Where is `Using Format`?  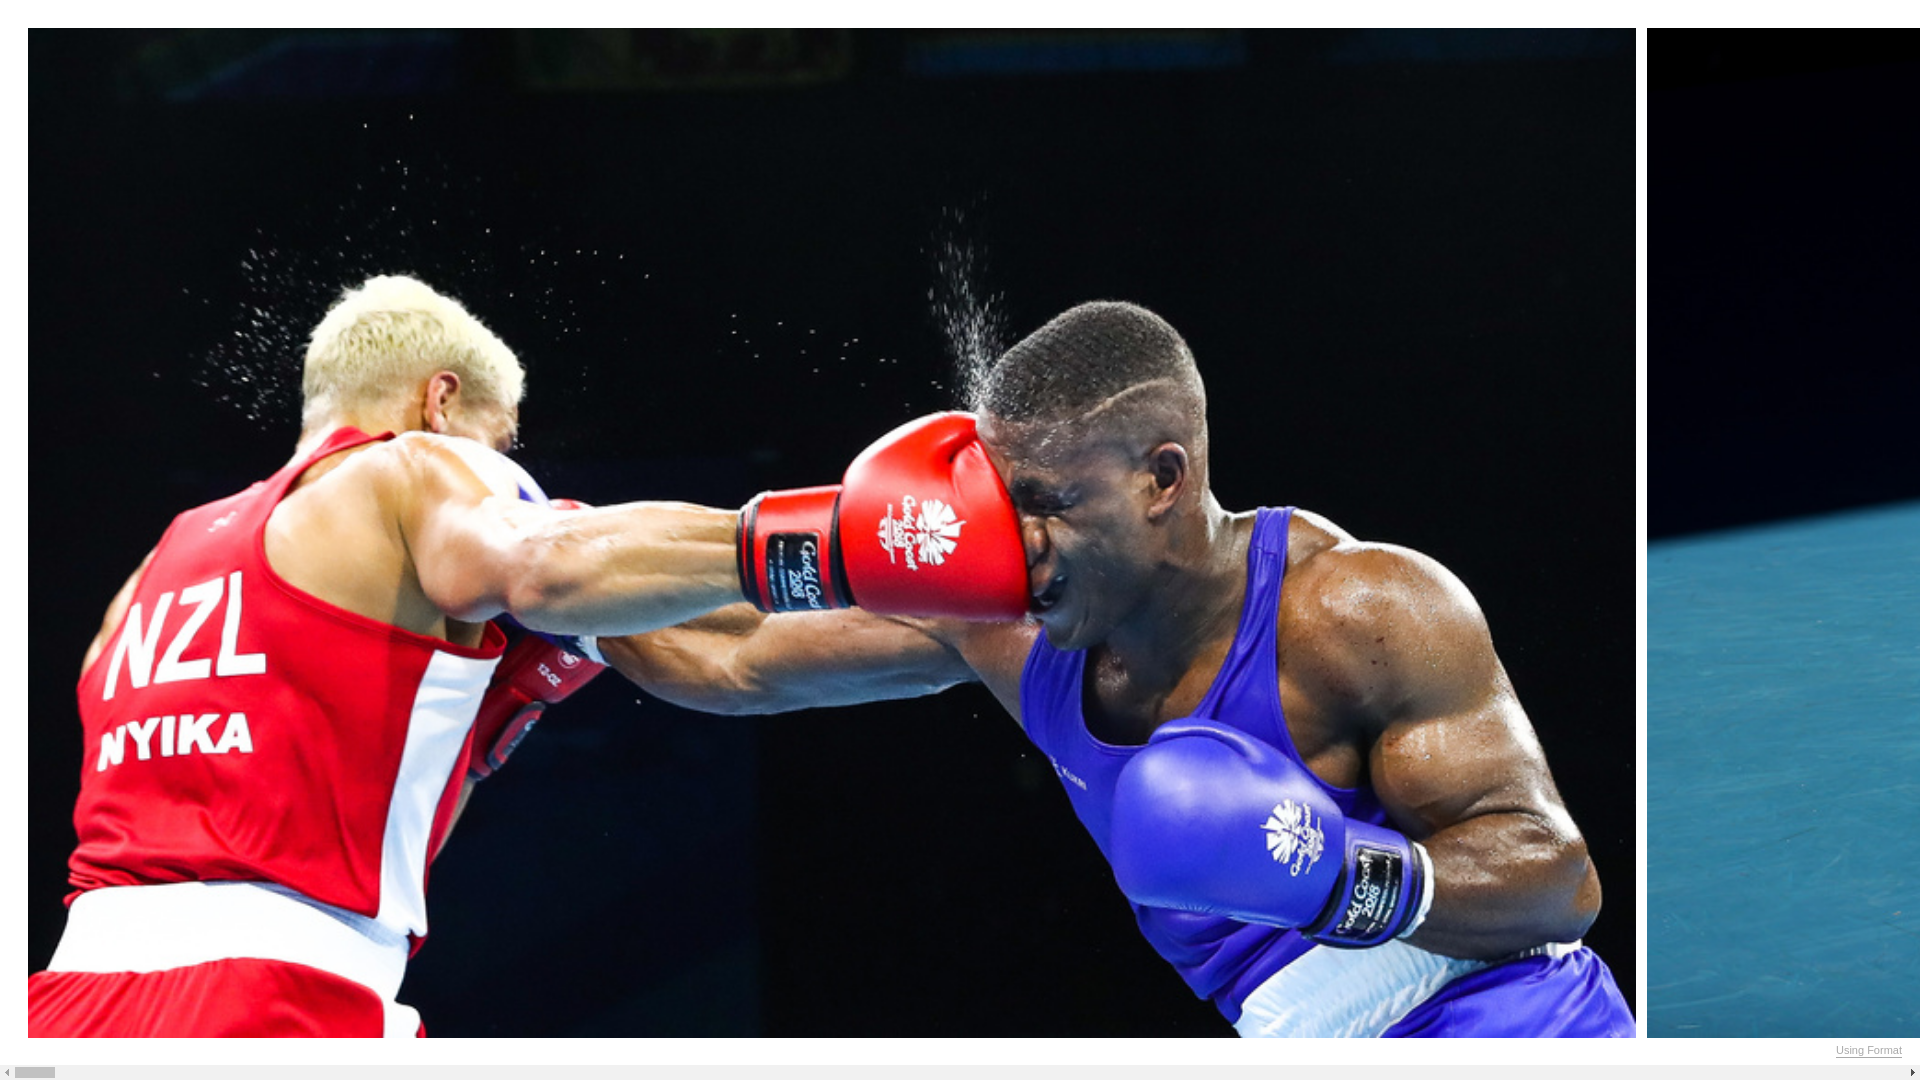
Using Format is located at coordinates (1869, 1051).